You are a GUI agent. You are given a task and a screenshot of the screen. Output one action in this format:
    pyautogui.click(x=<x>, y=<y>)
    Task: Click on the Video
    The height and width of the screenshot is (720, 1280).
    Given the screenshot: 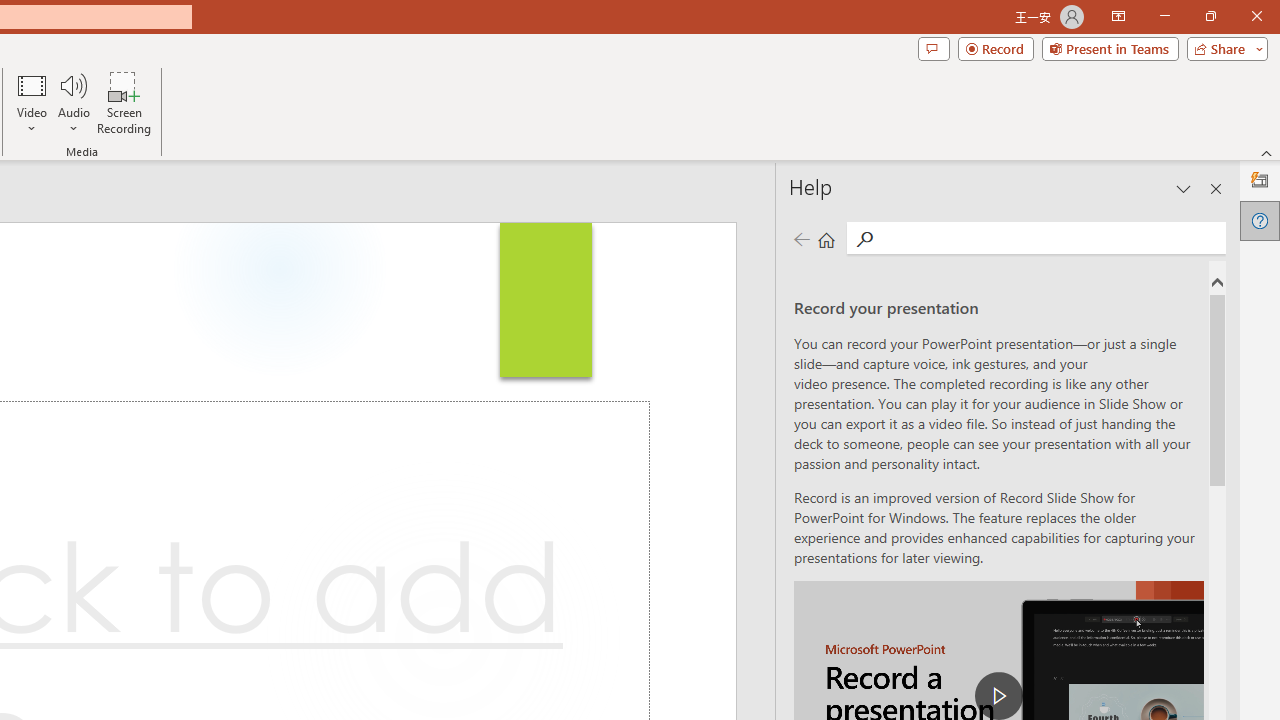 What is the action you would take?
    pyautogui.click(x=32, y=102)
    